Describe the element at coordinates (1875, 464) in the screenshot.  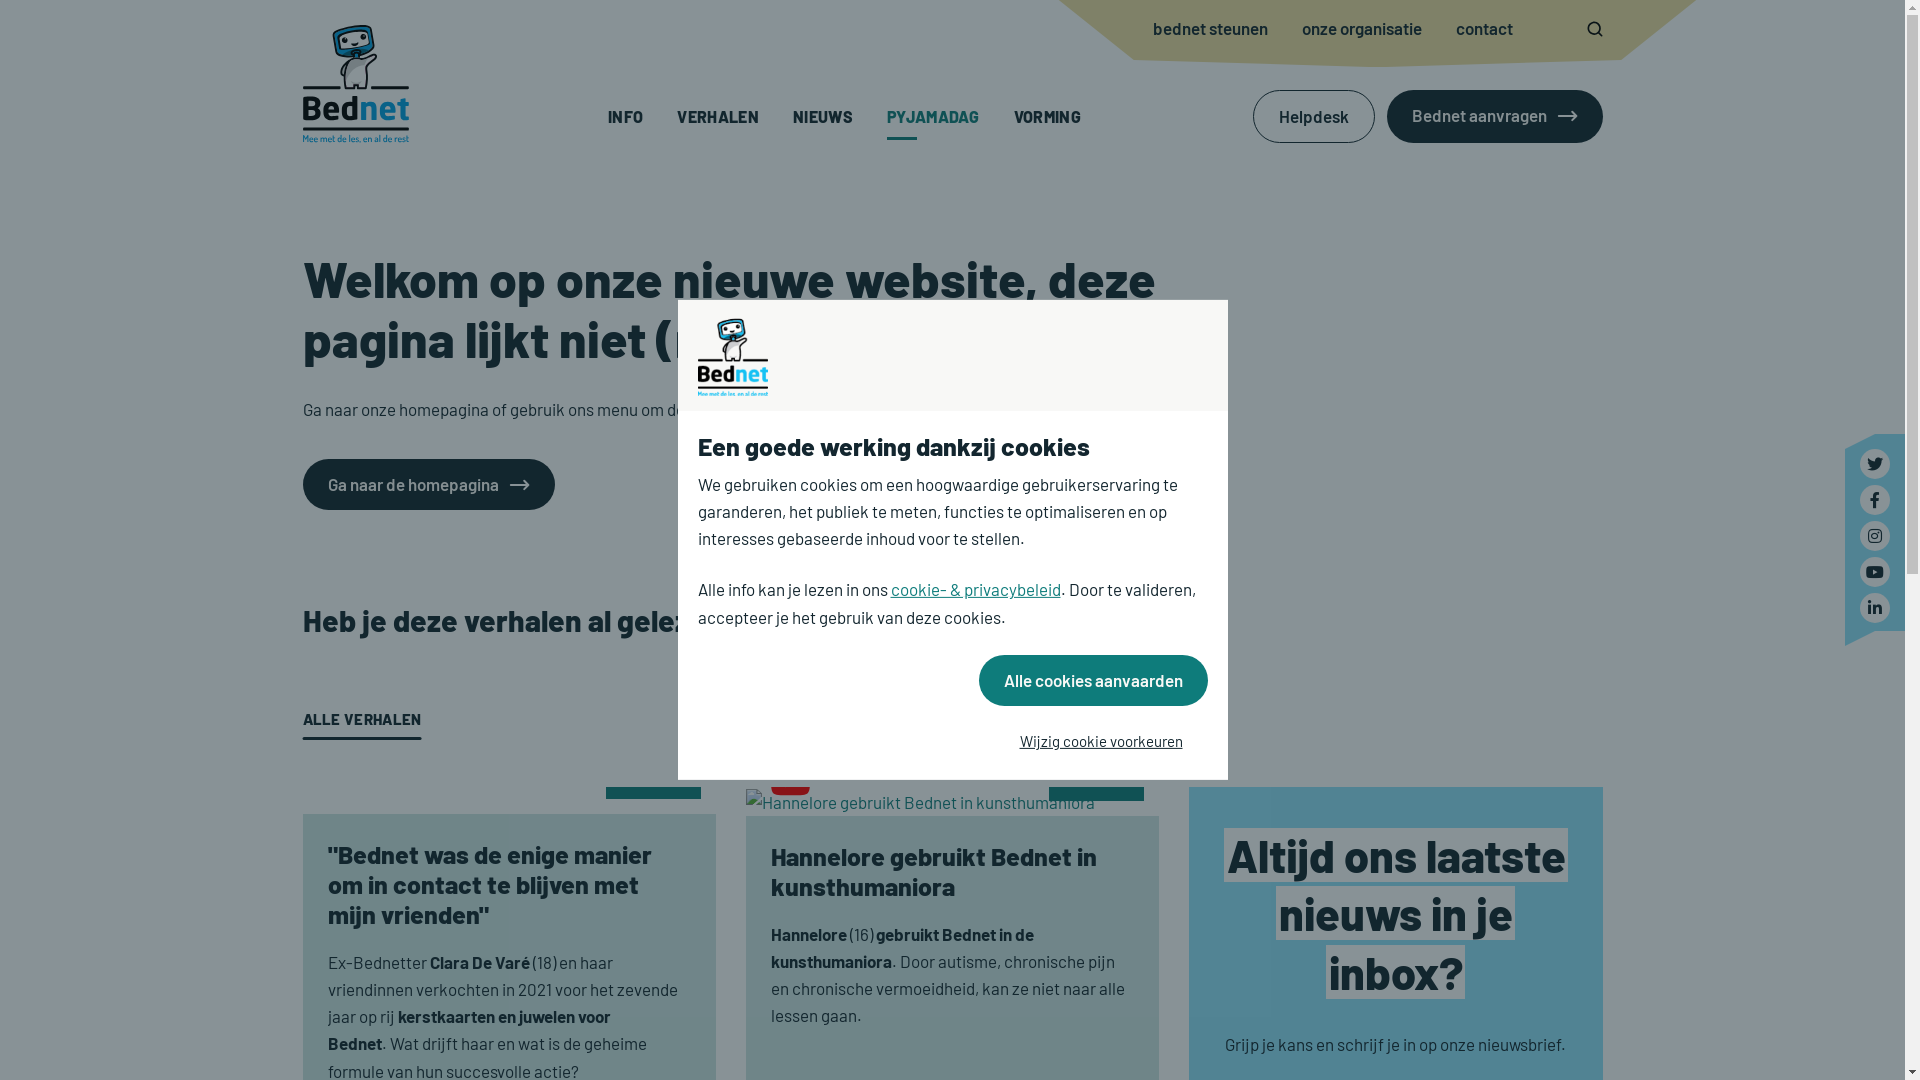
I see `Bednet` at that location.